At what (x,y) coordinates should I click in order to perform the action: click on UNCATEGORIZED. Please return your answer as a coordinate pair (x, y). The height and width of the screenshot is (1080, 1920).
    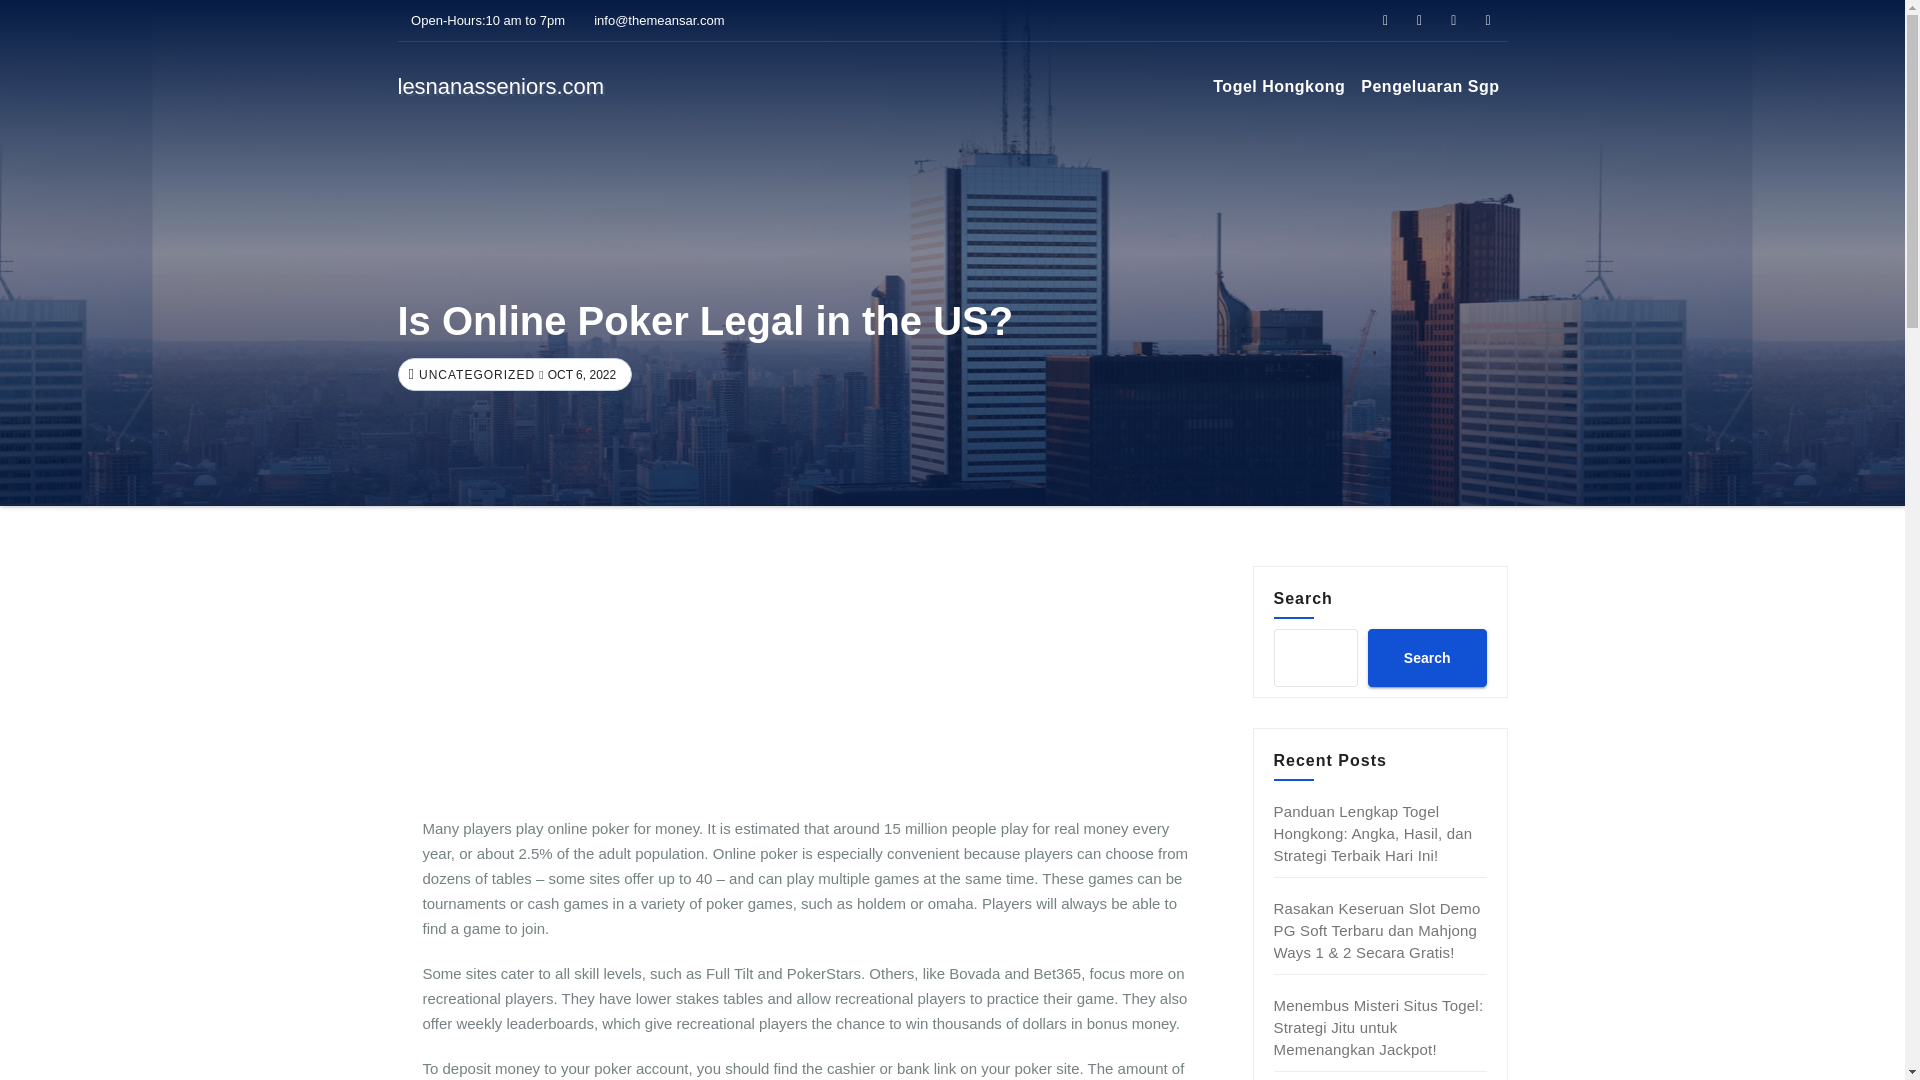
    Looking at the image, I should click on (474, 375).